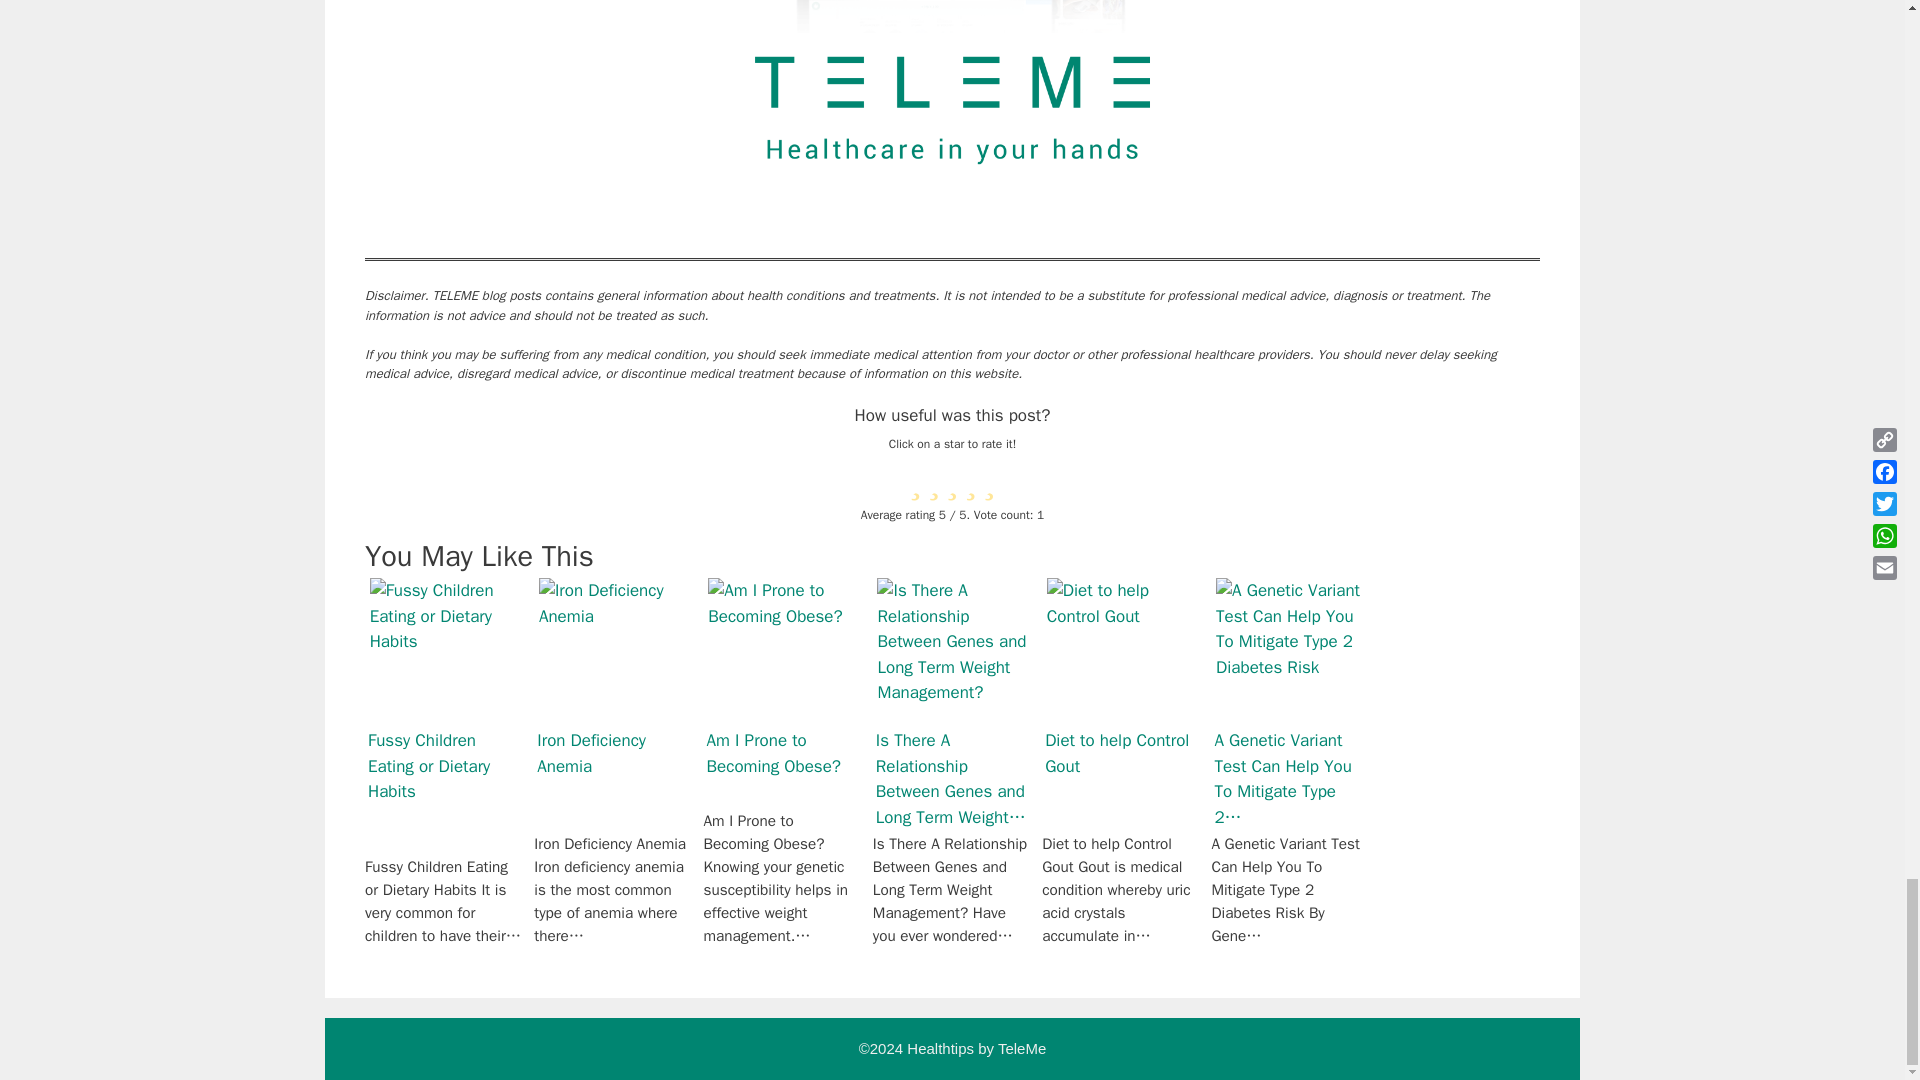  Describe the element at coordinates (783, 652) in the screenshot. I see `Am I Prone to Becoming Obese?` at that location.